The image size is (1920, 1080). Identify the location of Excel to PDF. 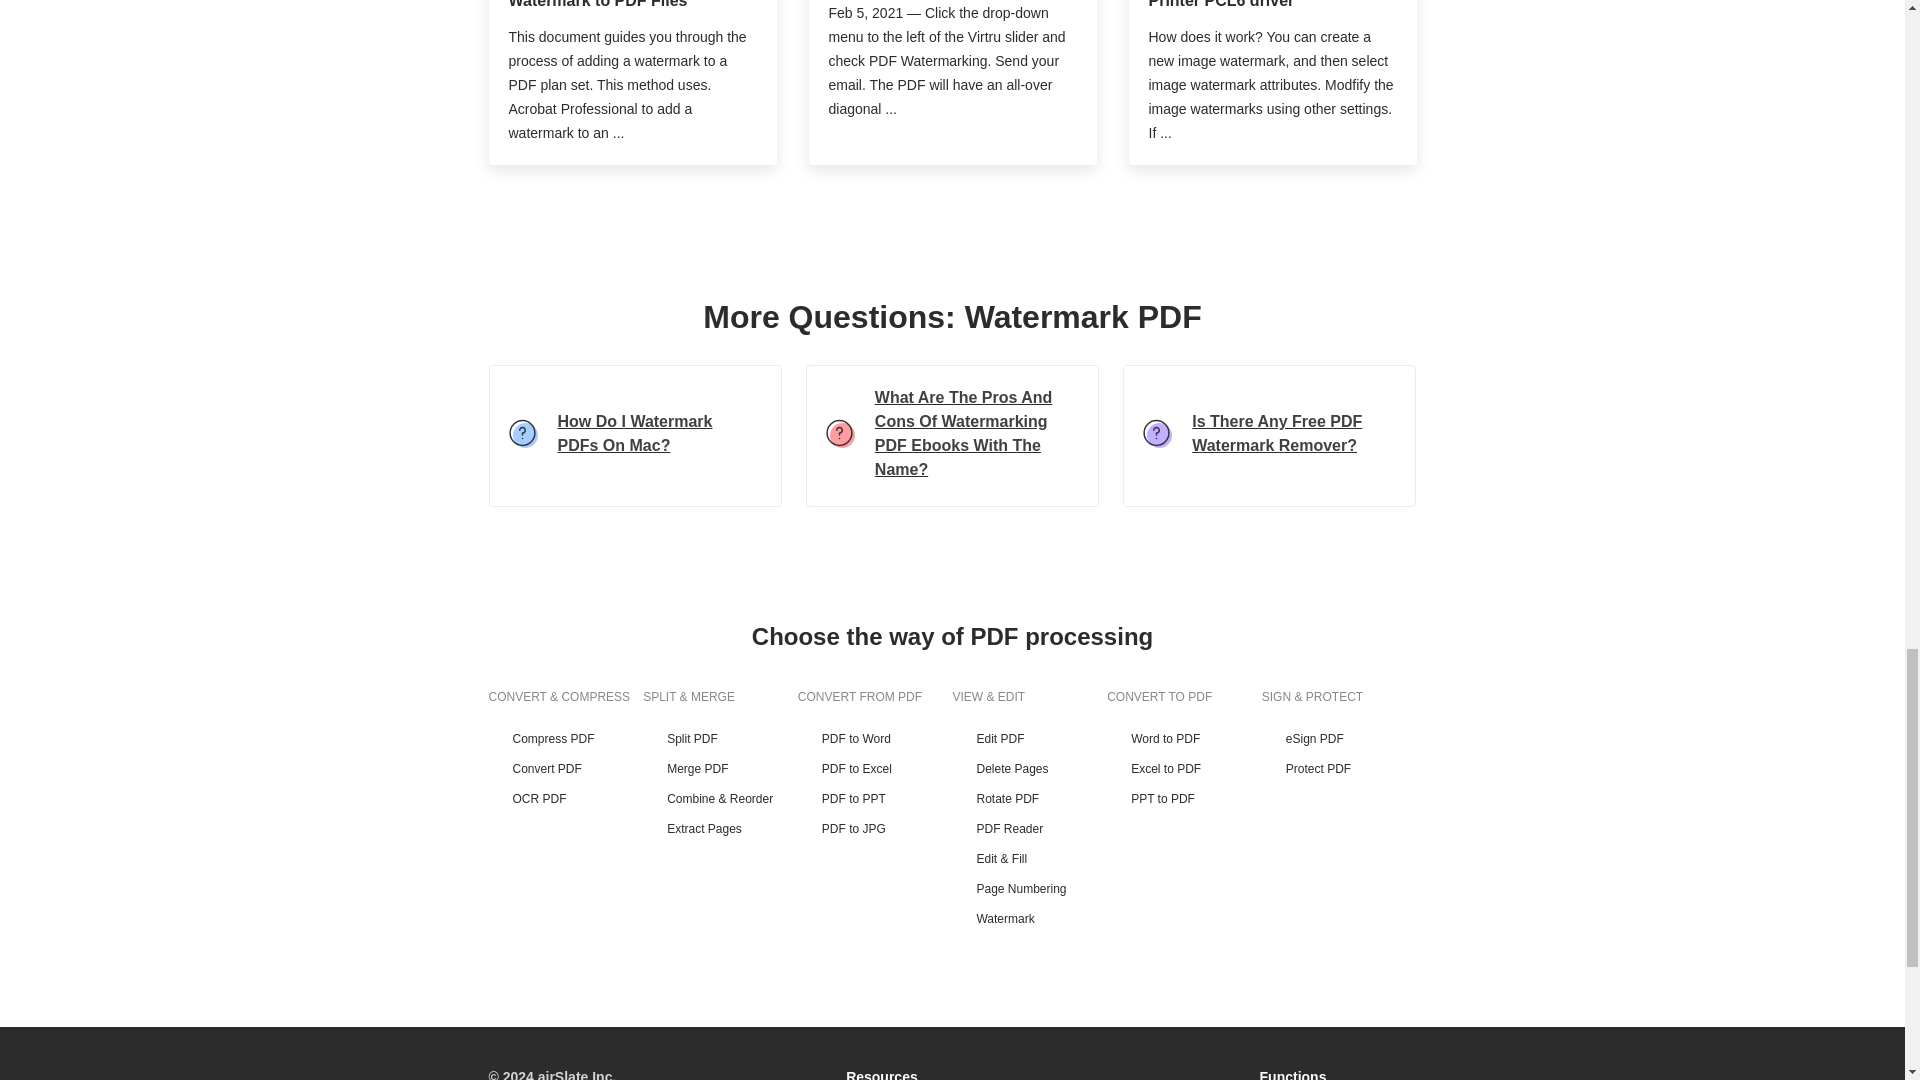
(1184, 768).